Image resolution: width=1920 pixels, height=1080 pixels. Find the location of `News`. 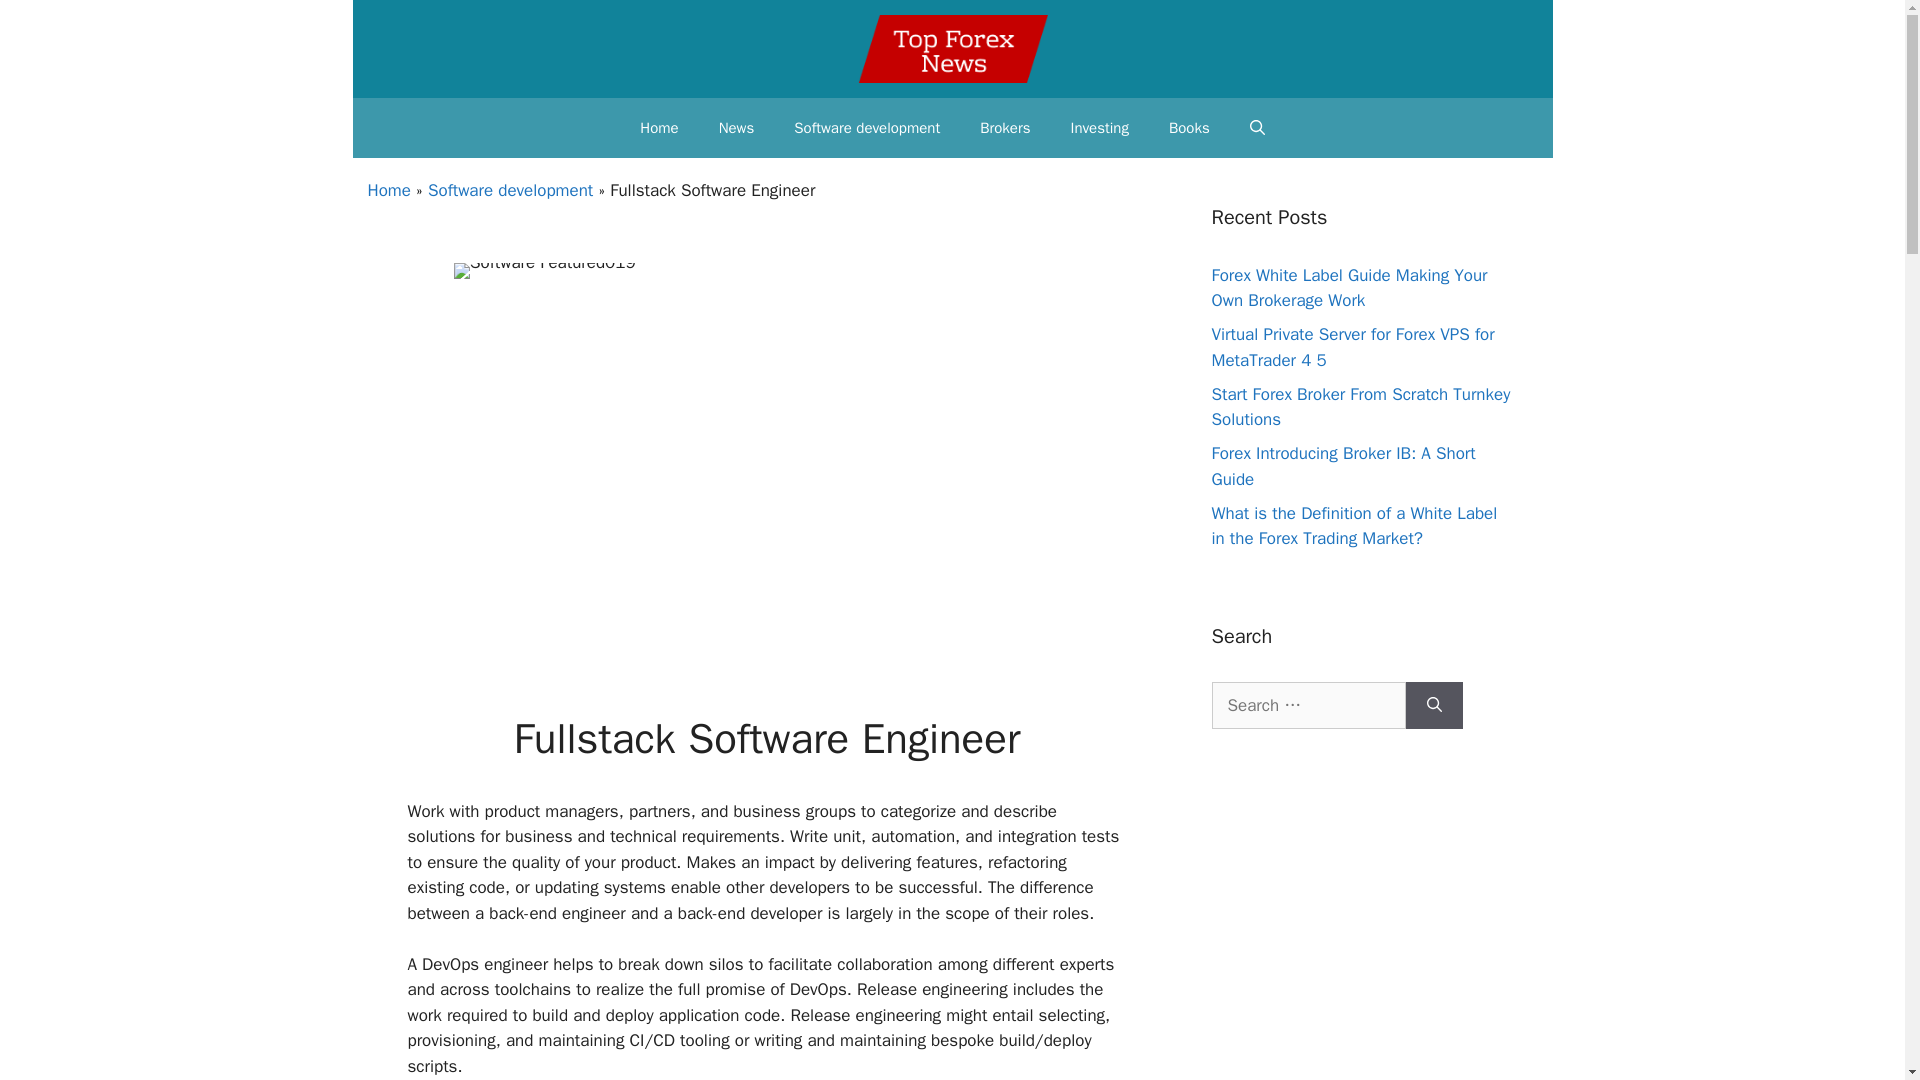

News is located at coordinates (736, 128).